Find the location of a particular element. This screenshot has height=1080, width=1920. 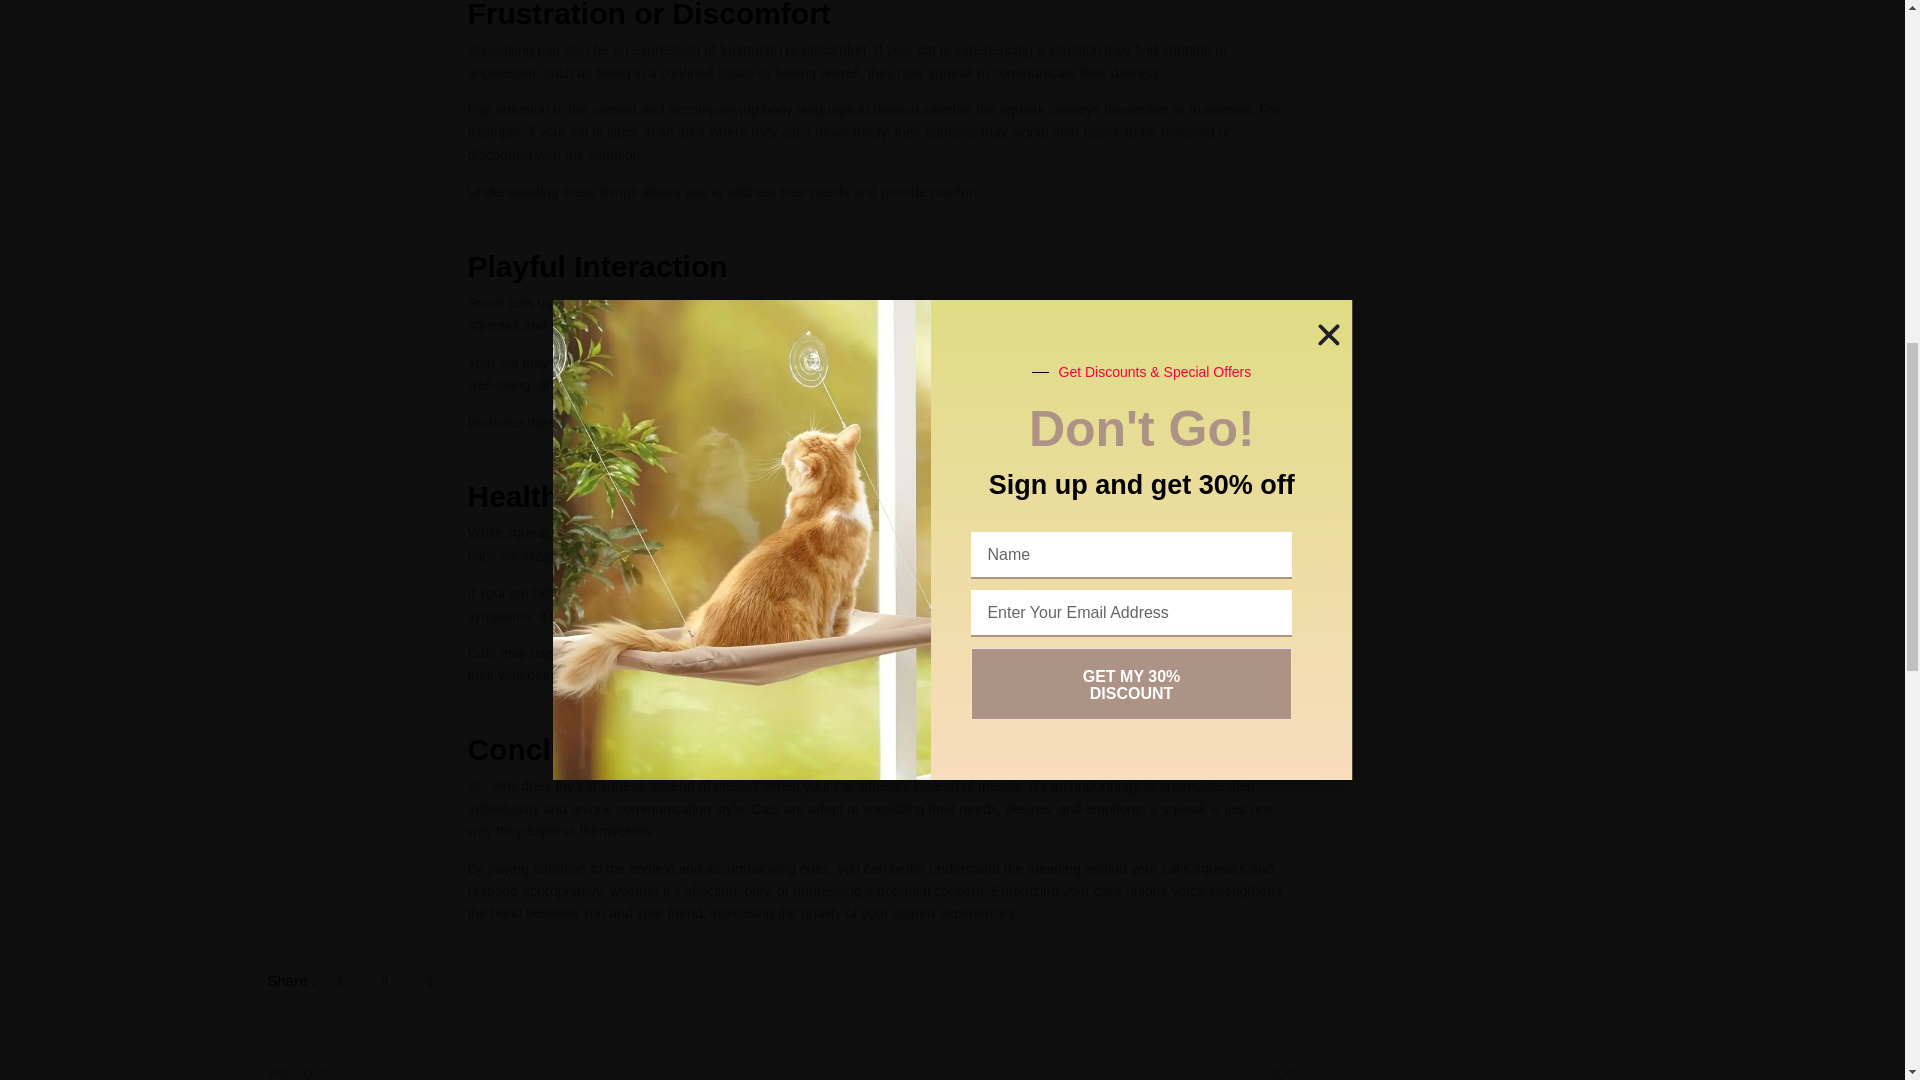

Twitter is located at coordinates (518, 1072).